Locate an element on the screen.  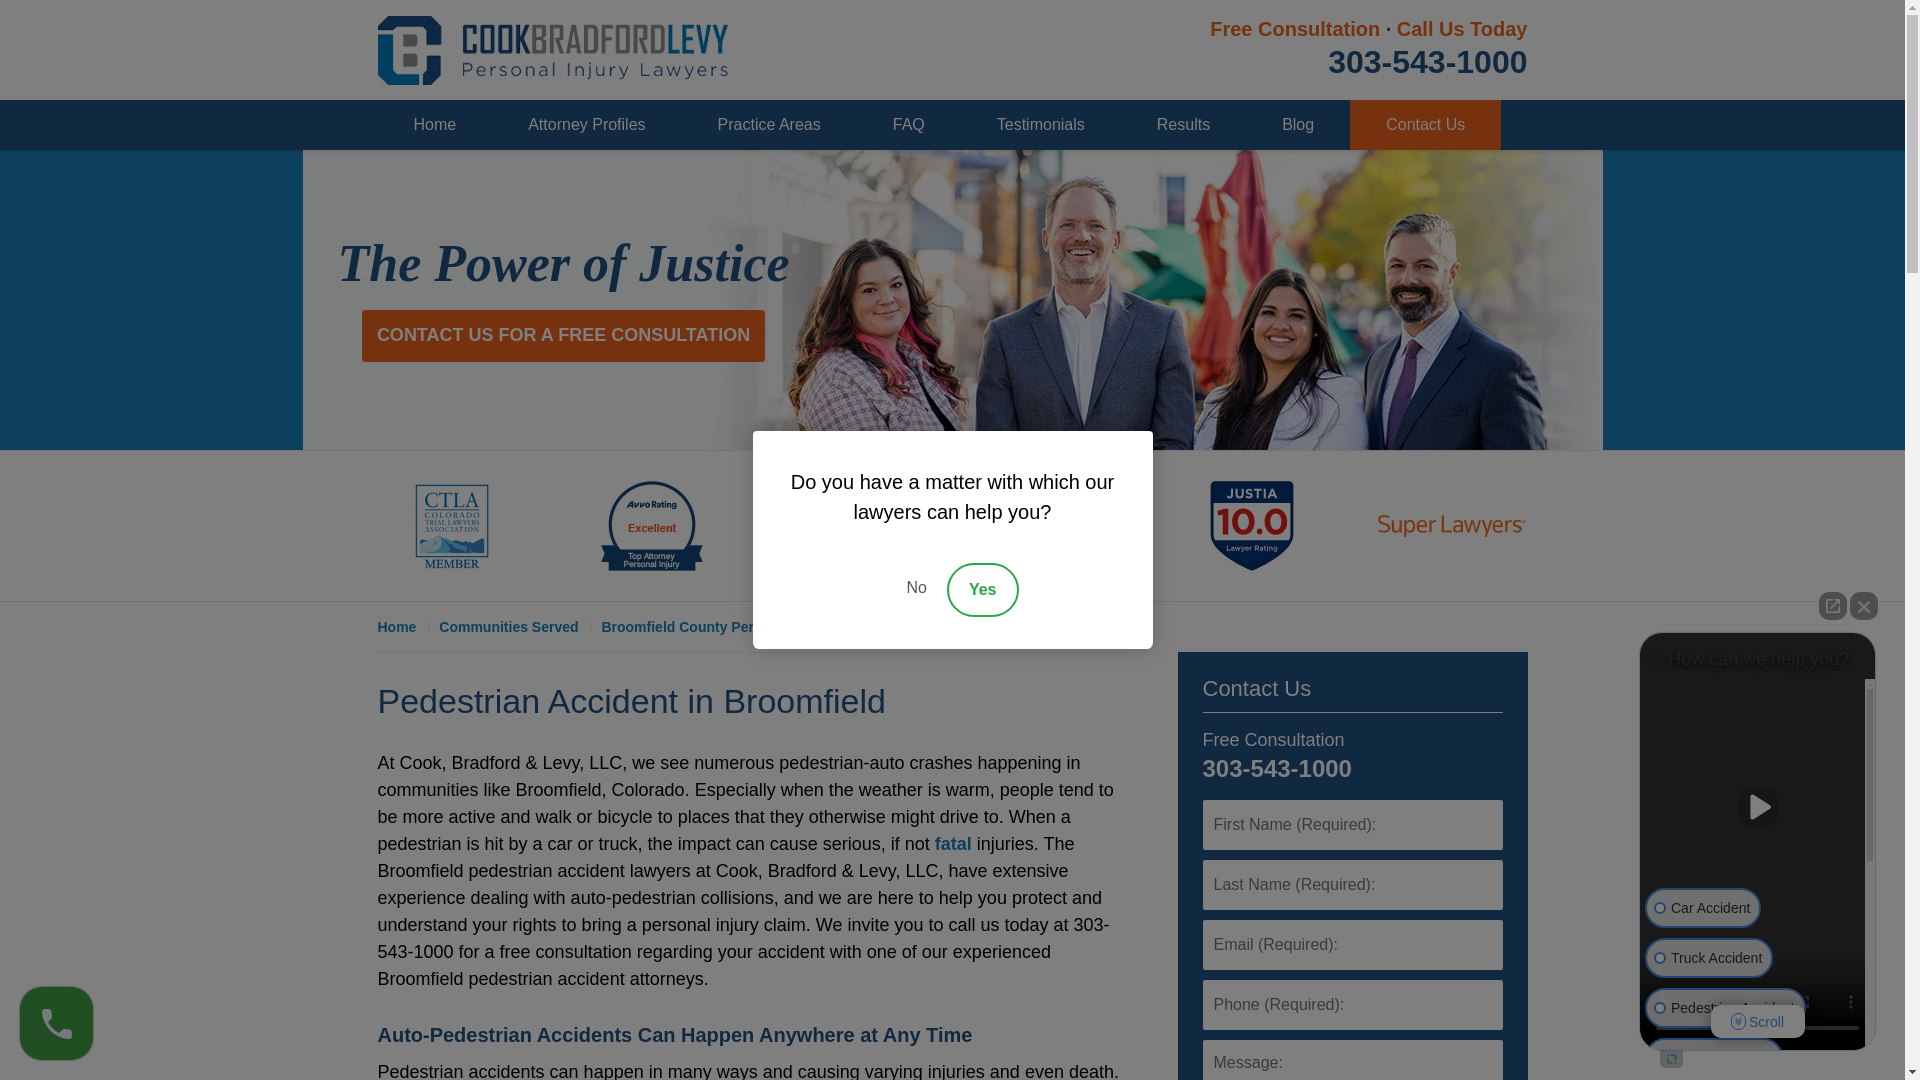
Broomfield County Personal Injury is located at coordinates (727, 626).